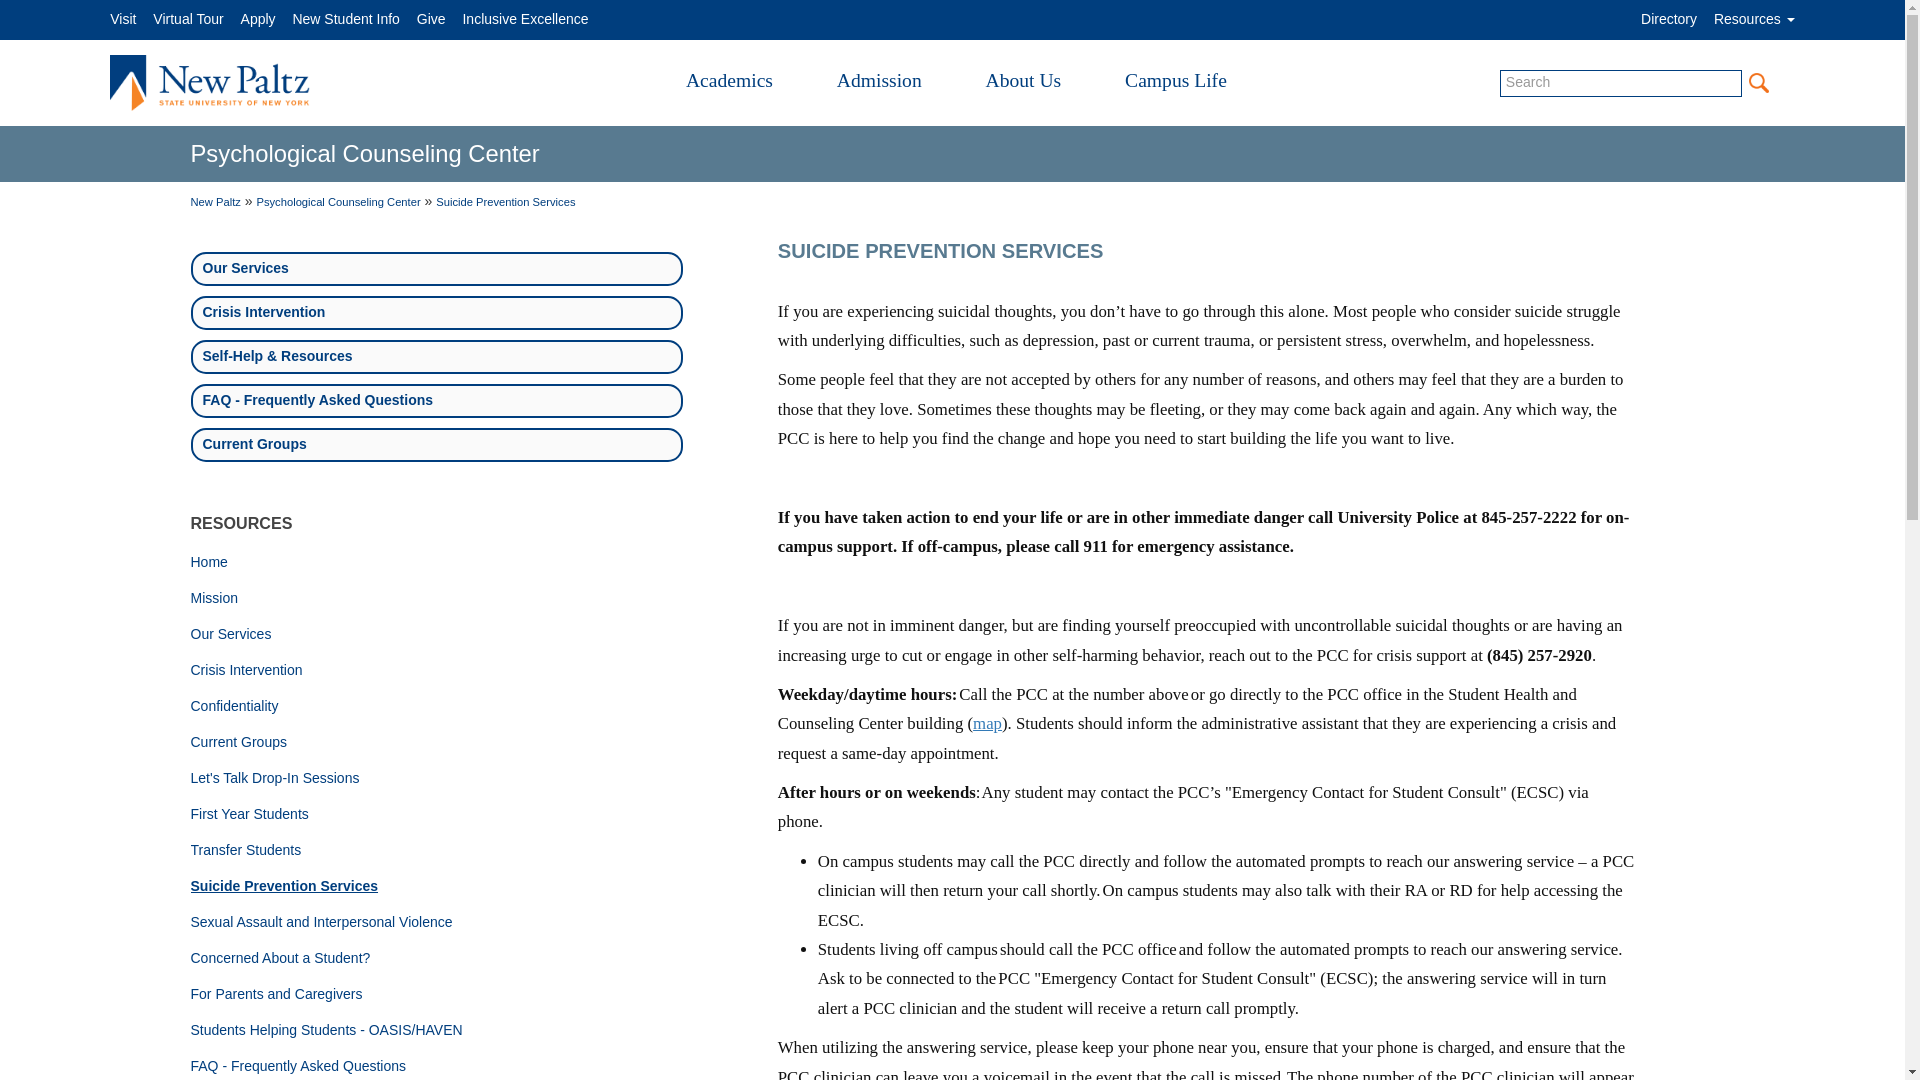 The image size is (1920, 1080). I want to click on Give, so click(430, 18).